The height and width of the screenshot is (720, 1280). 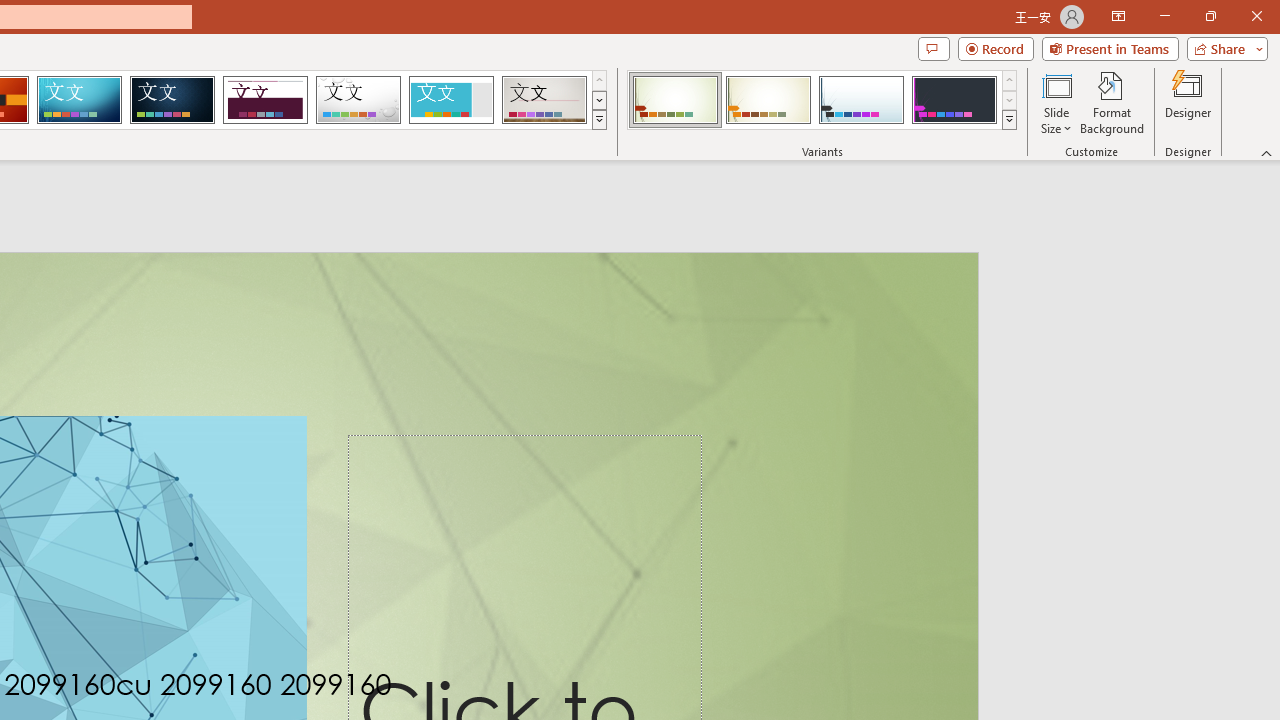 I want to click on Variants, so click(x=1010, y=120).